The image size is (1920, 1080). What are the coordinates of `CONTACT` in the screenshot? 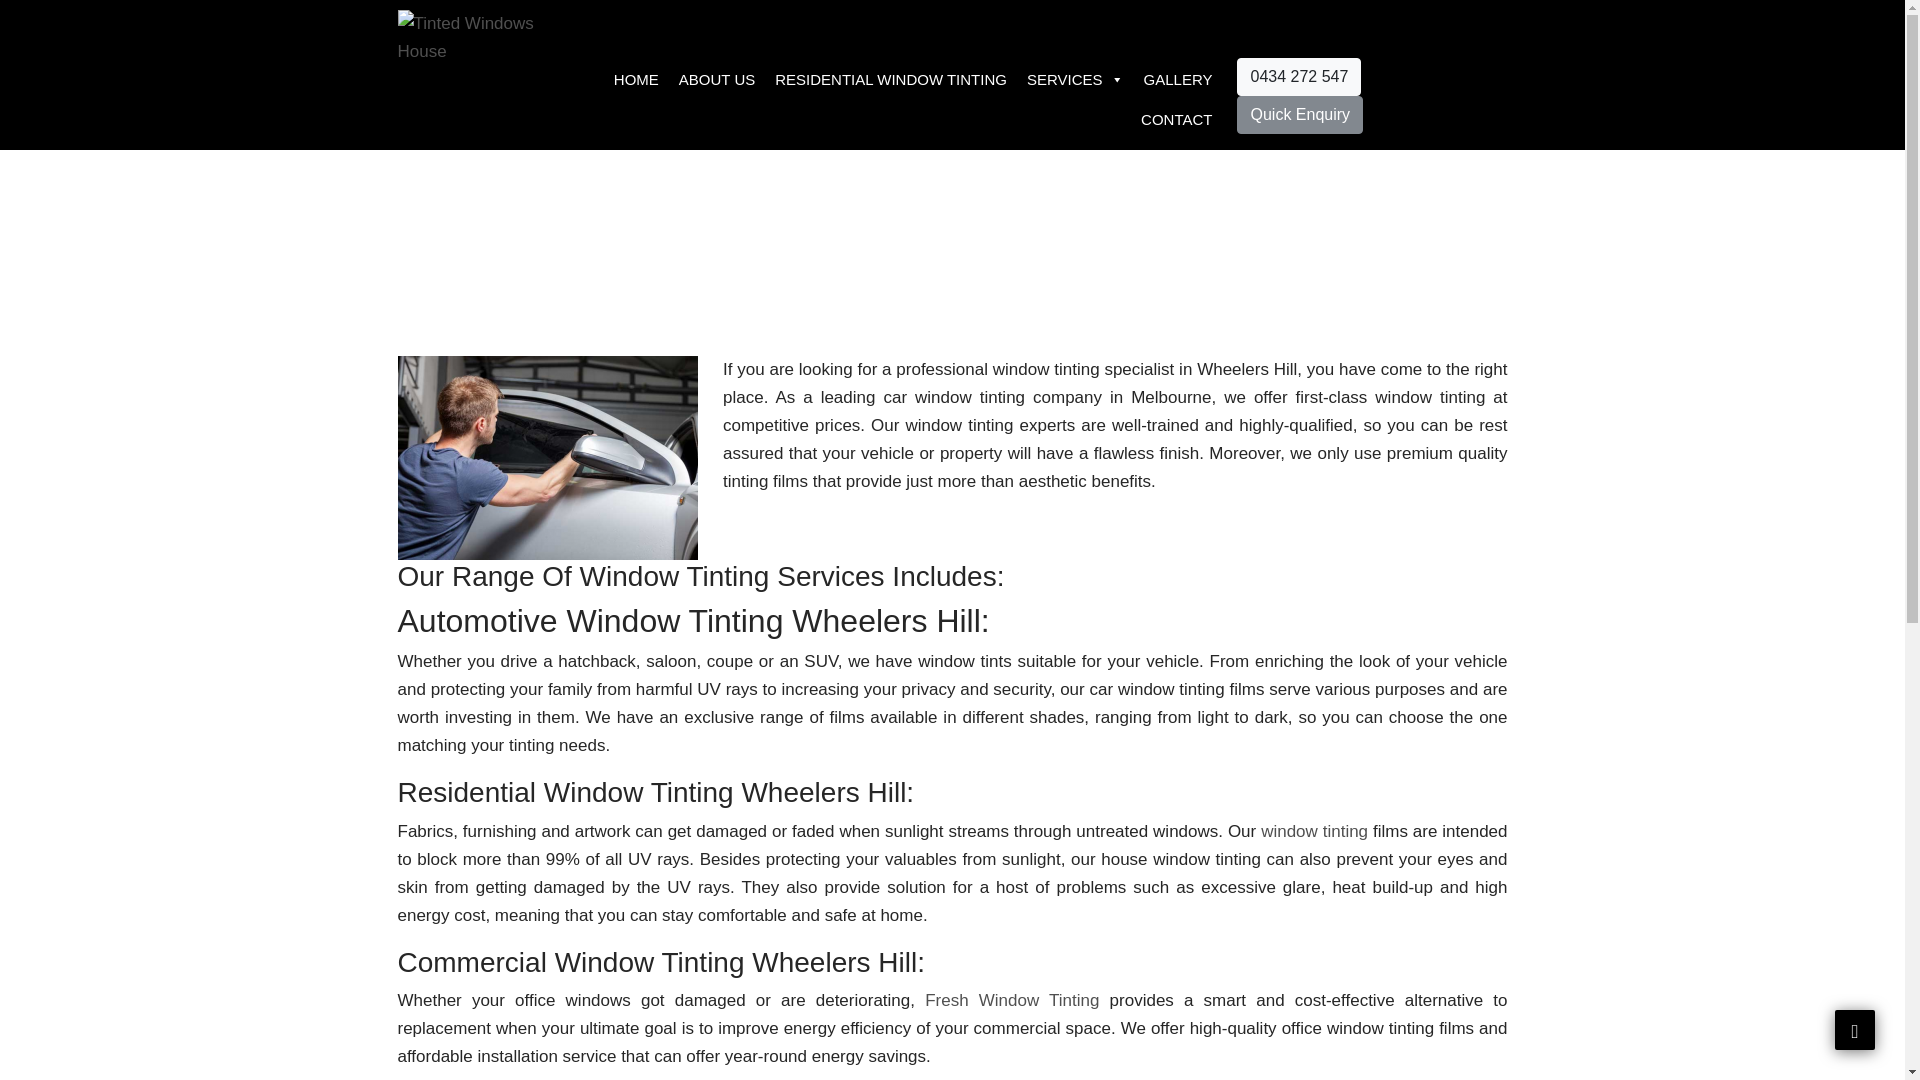 It's located at (1176, 120).